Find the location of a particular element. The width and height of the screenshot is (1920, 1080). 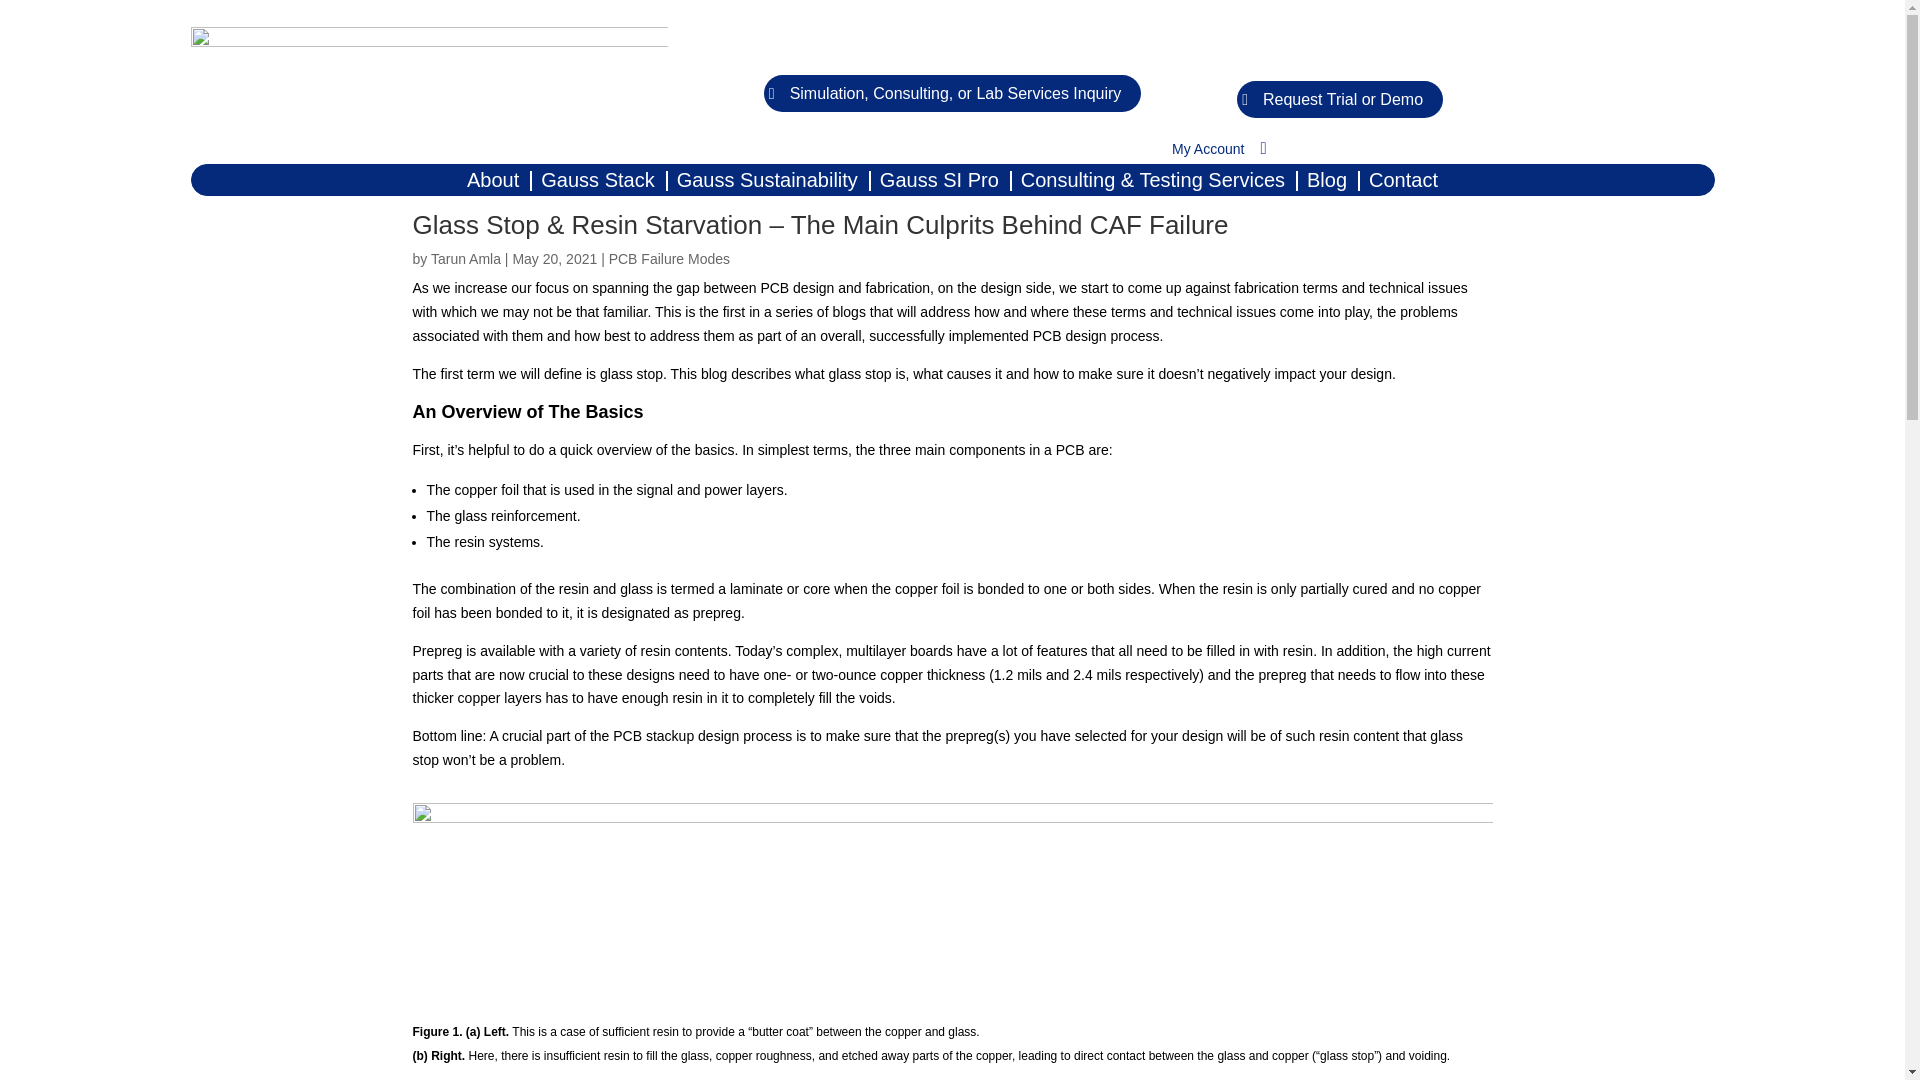

Simulation, Consulting, or Lab Services Inquiry is located at coordinates (953, 93).